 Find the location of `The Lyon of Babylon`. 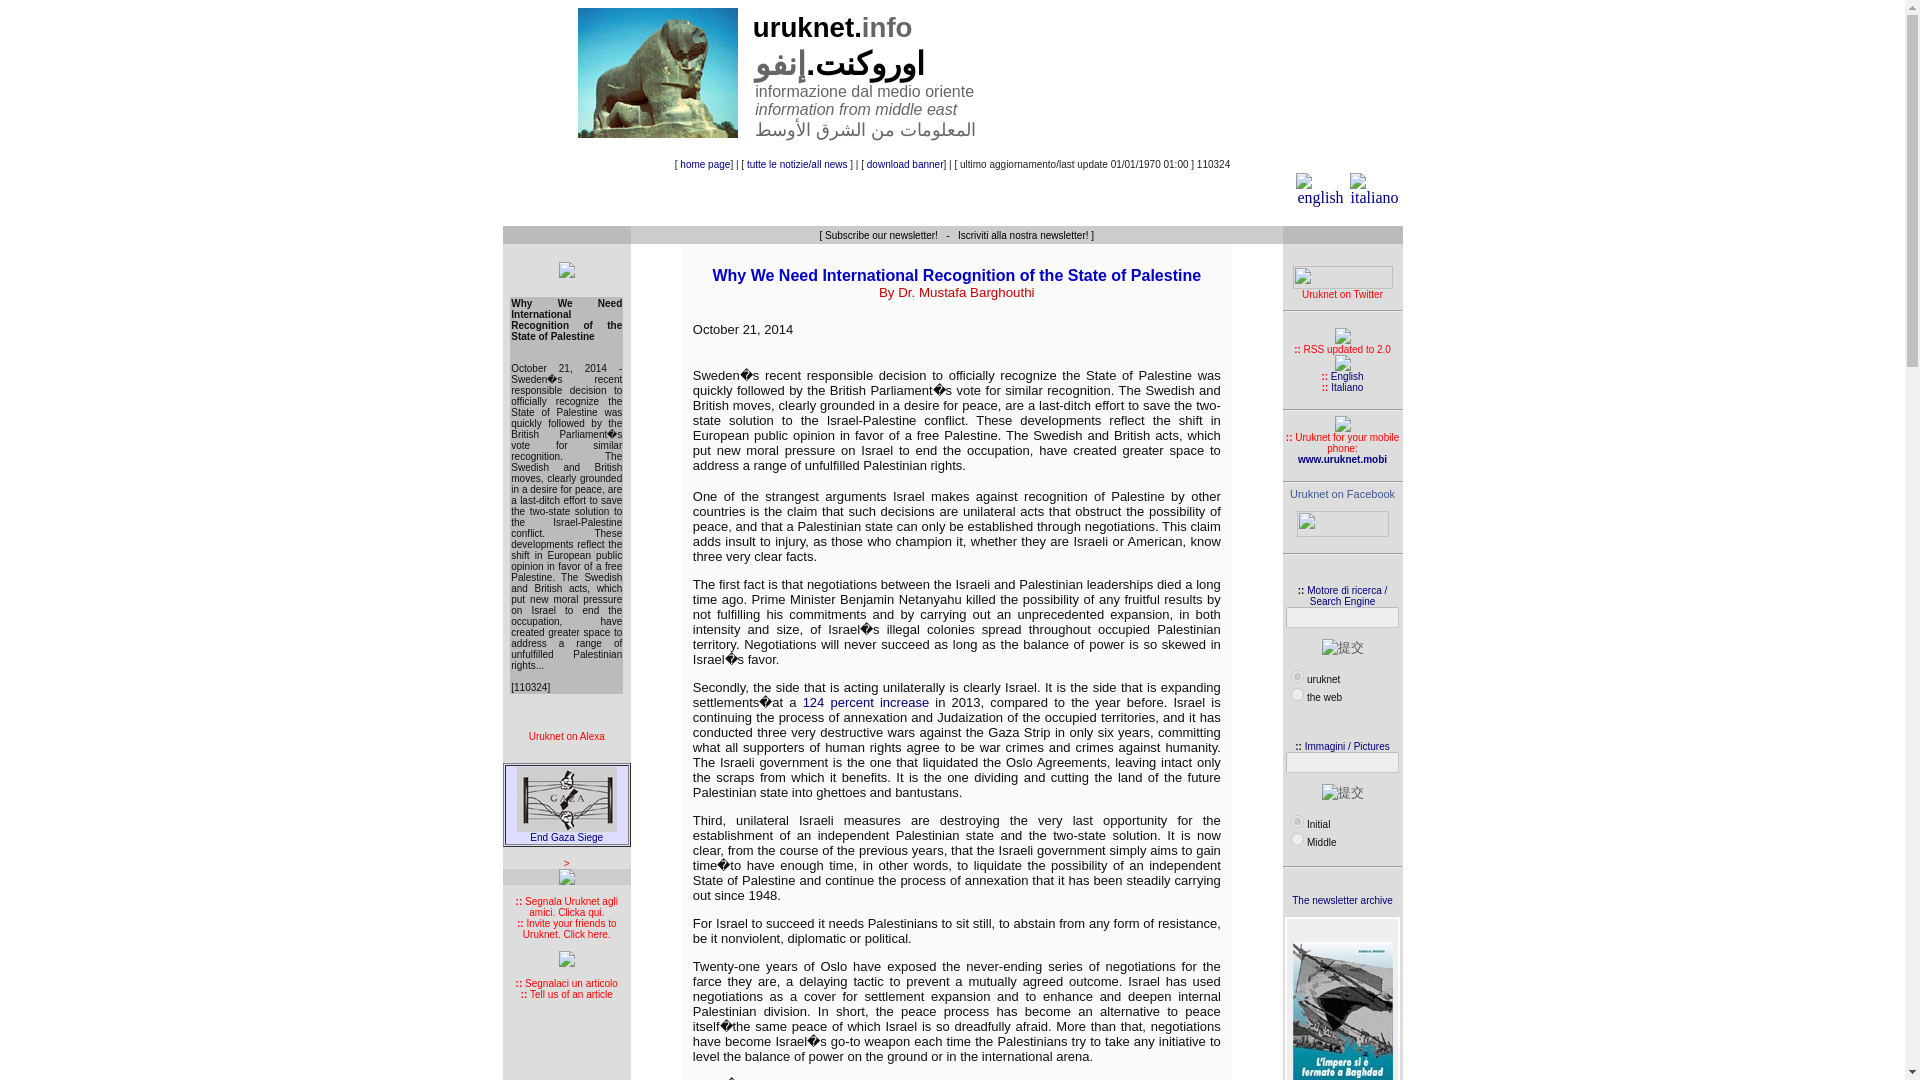

The Lyon of Babylon is located at coordinates (657, 72).